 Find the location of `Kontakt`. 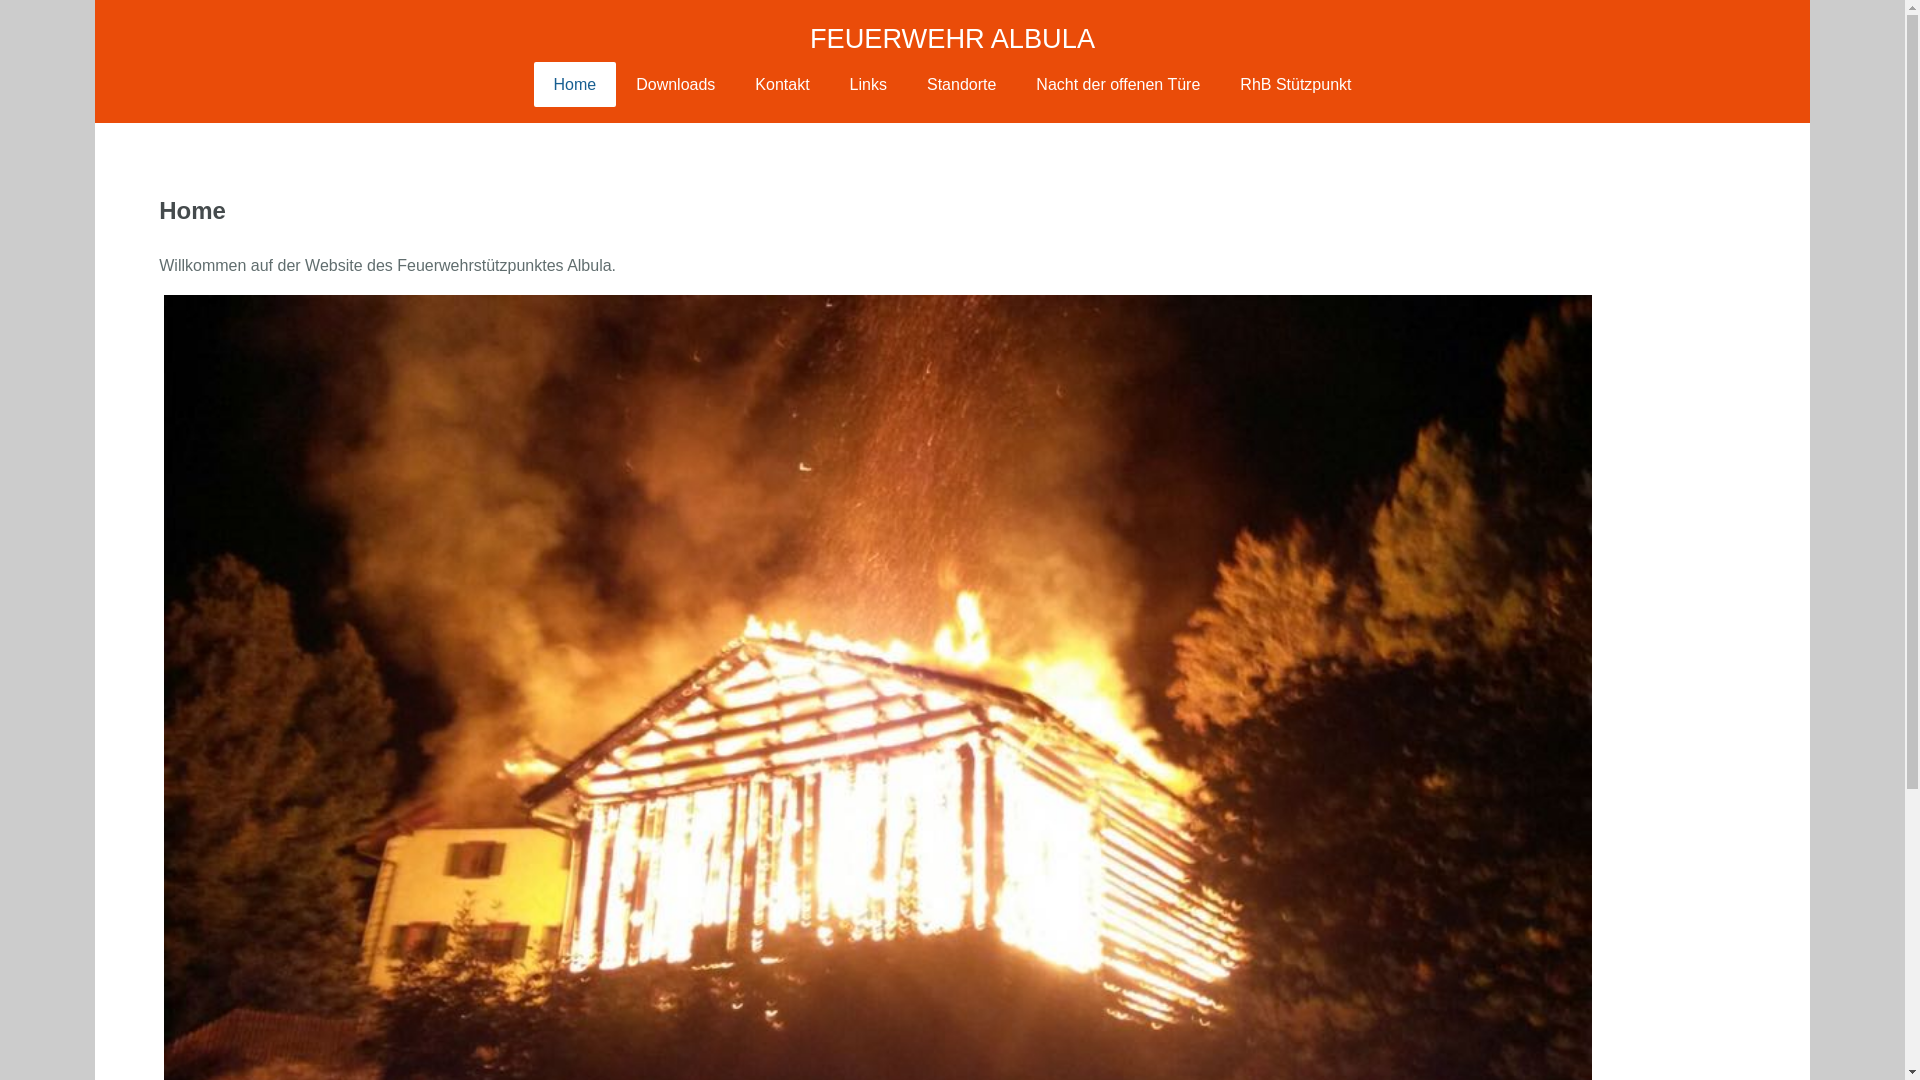

Kontakt is located at coordinates (782, 84).